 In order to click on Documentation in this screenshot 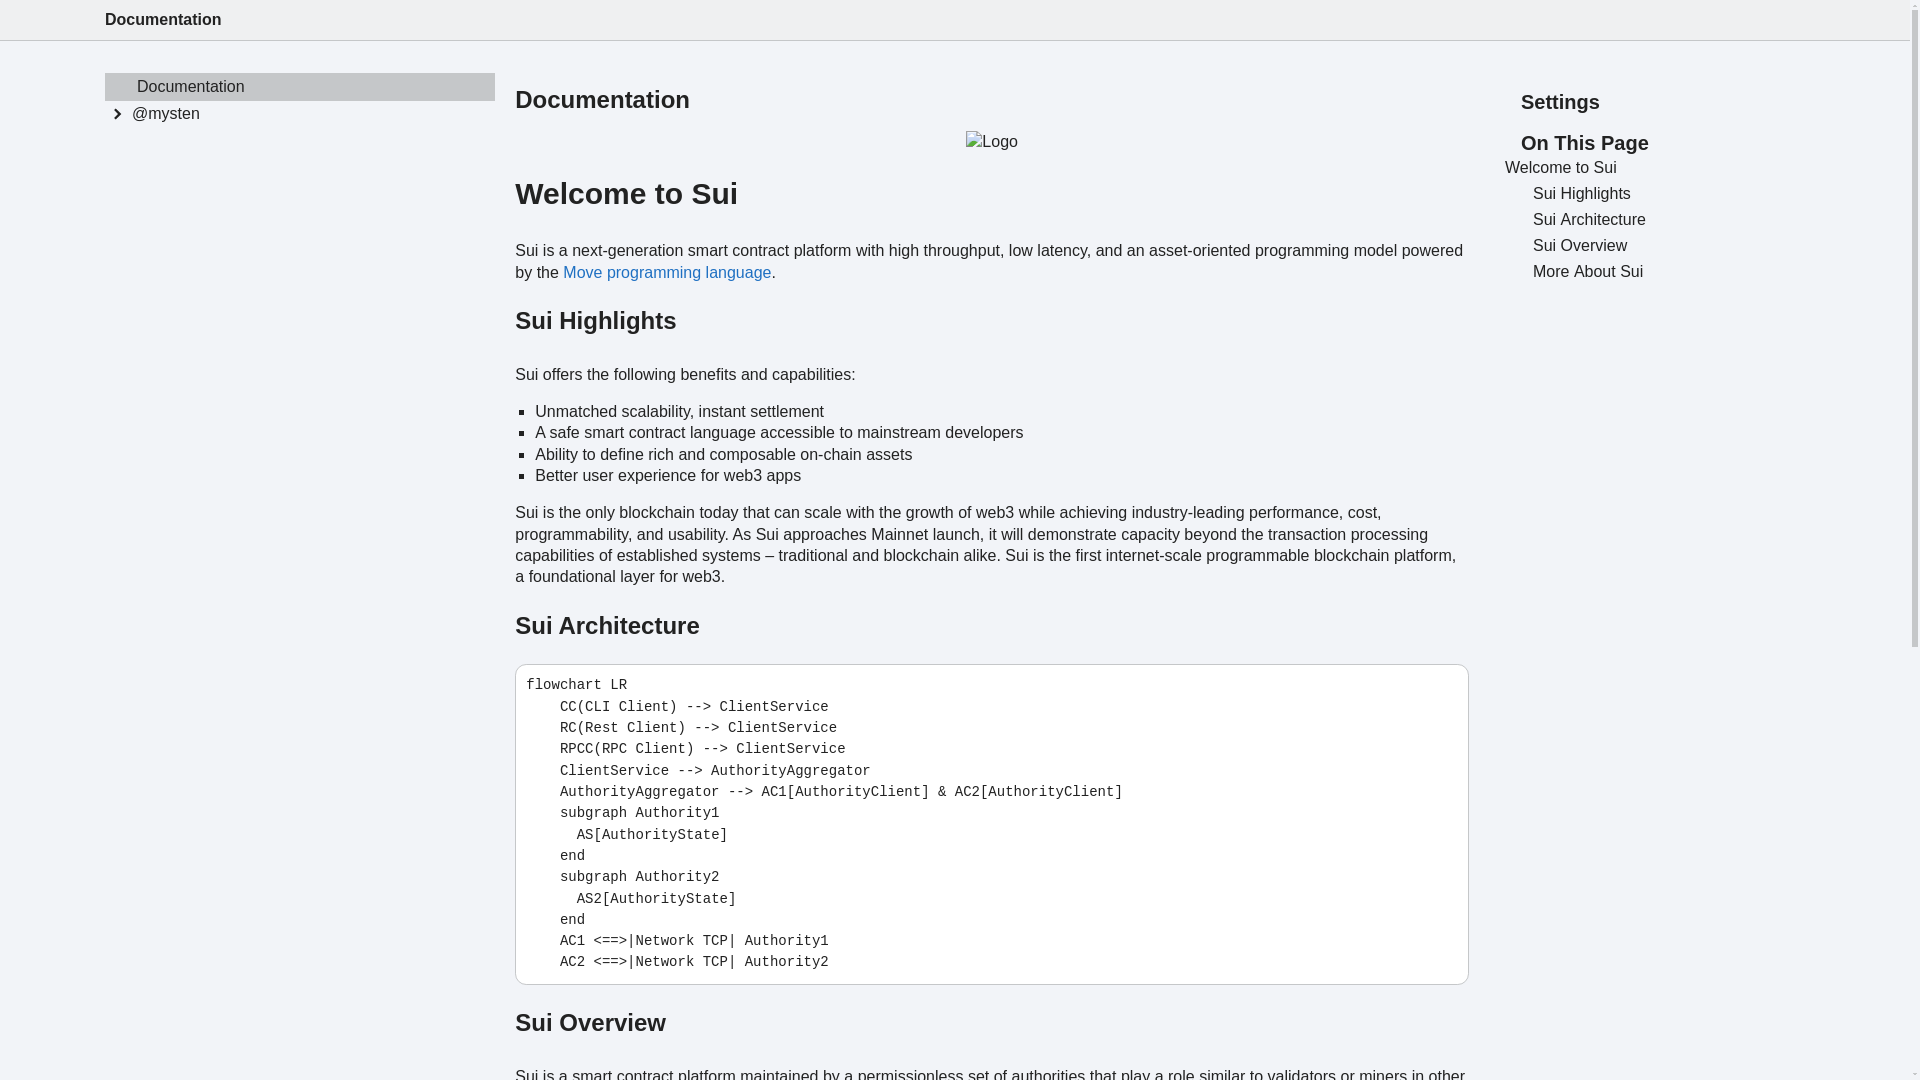, I will do `click(162, 19)`.